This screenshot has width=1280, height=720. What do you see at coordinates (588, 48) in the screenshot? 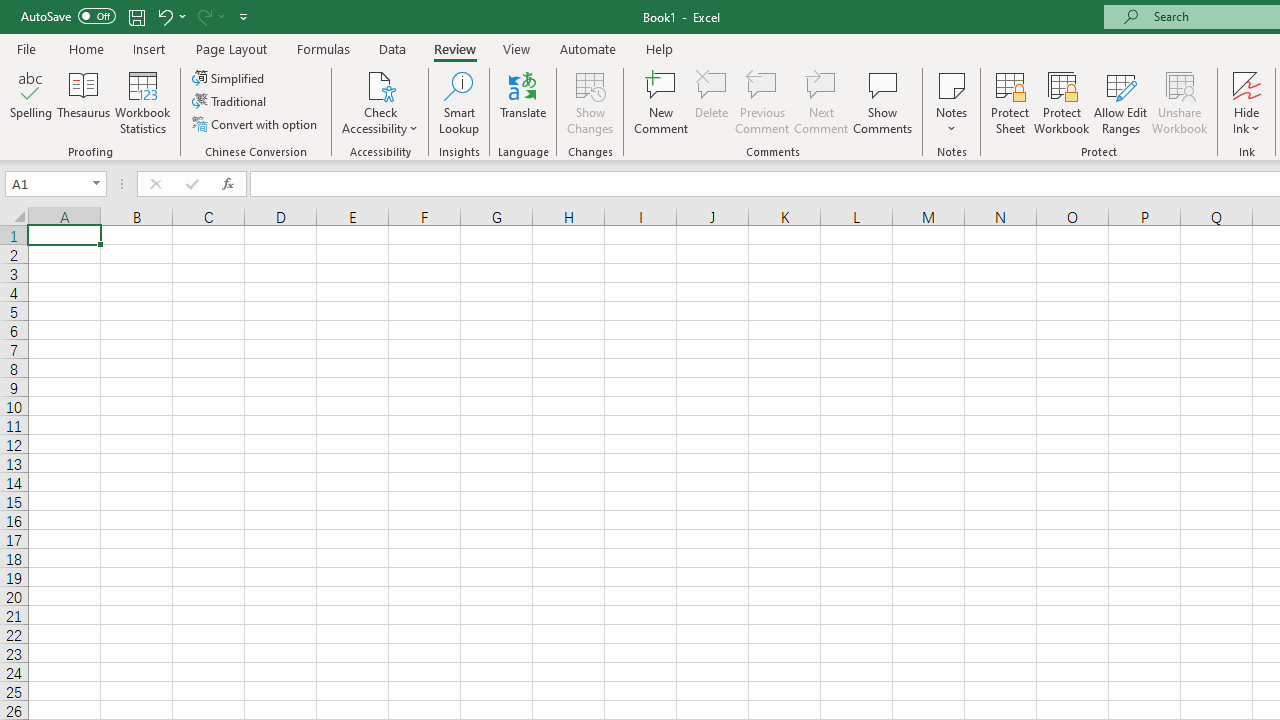
I see `Automate` at bounding box center [588, 48].